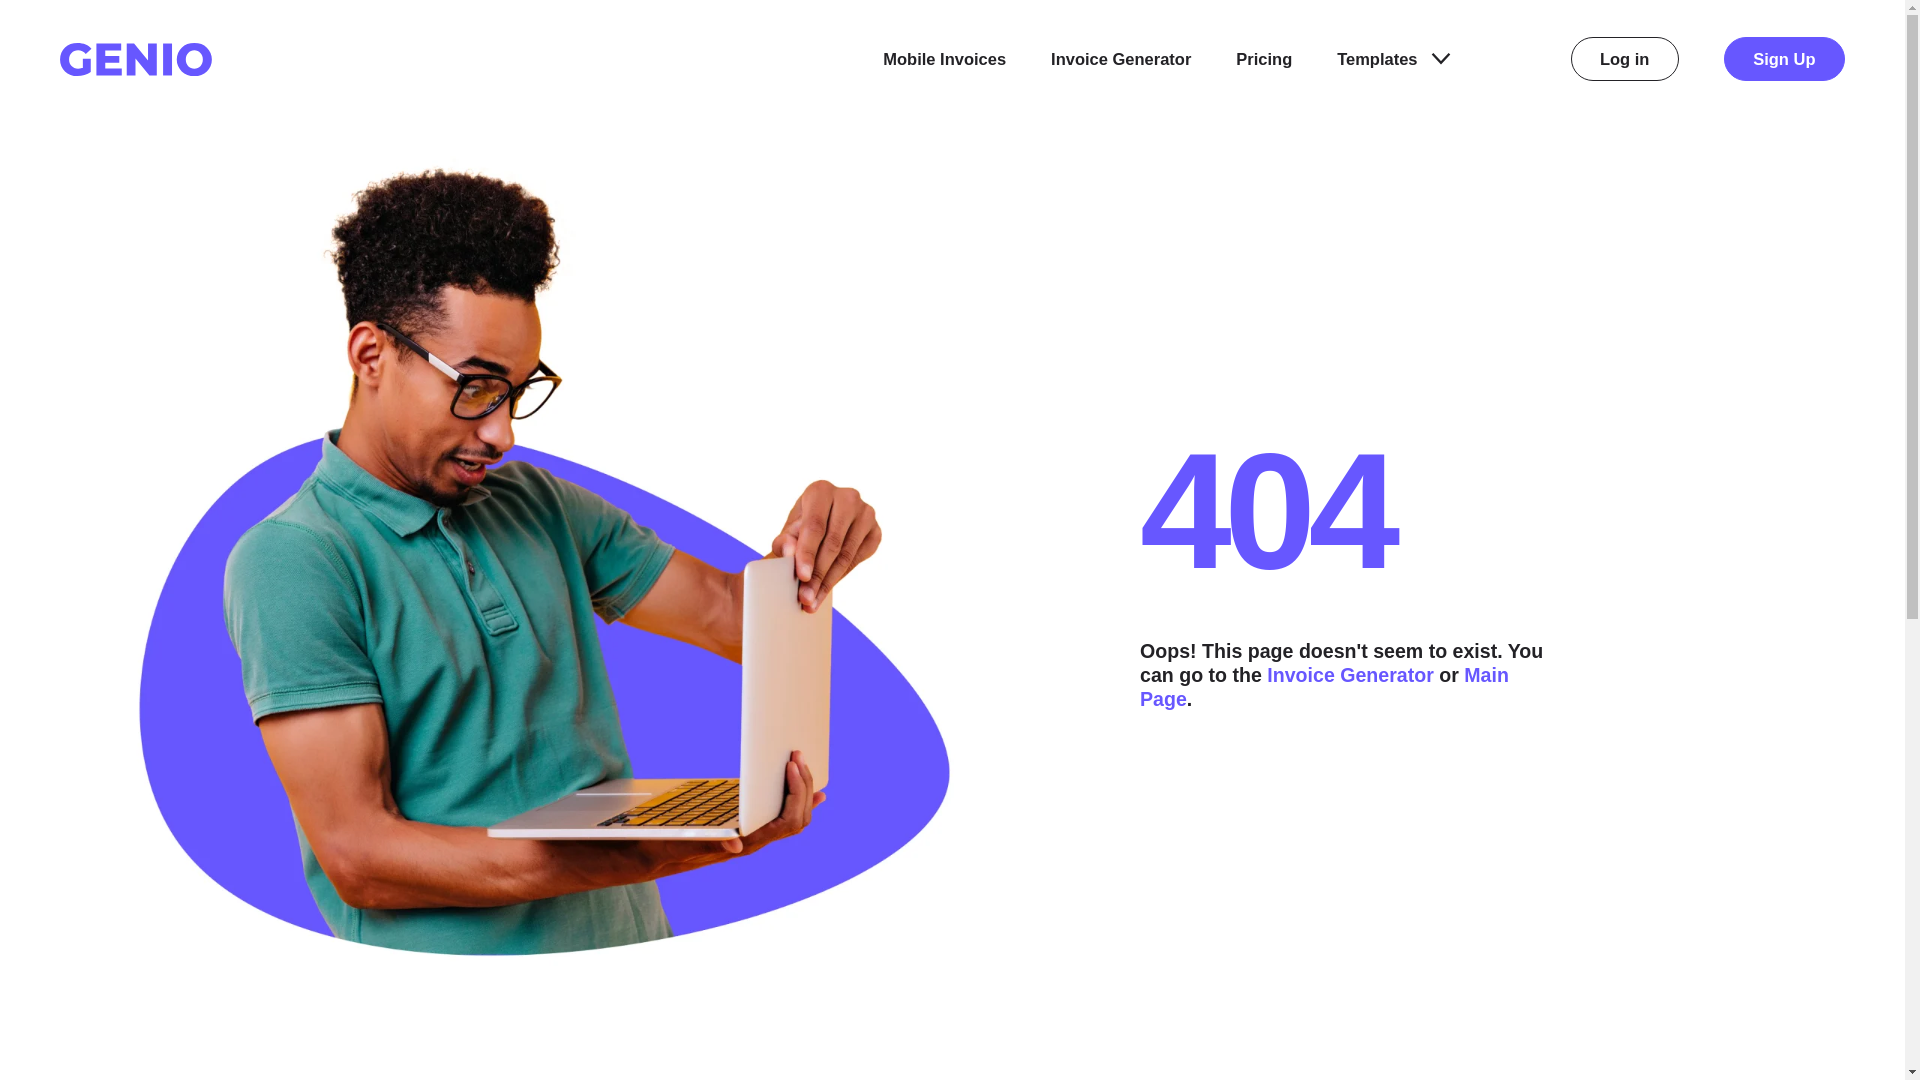 This screenshot has width=1920, height=1080. Describe the element at coordinates (1324, 686) in the screenshot. I see `Main Page` at that location.